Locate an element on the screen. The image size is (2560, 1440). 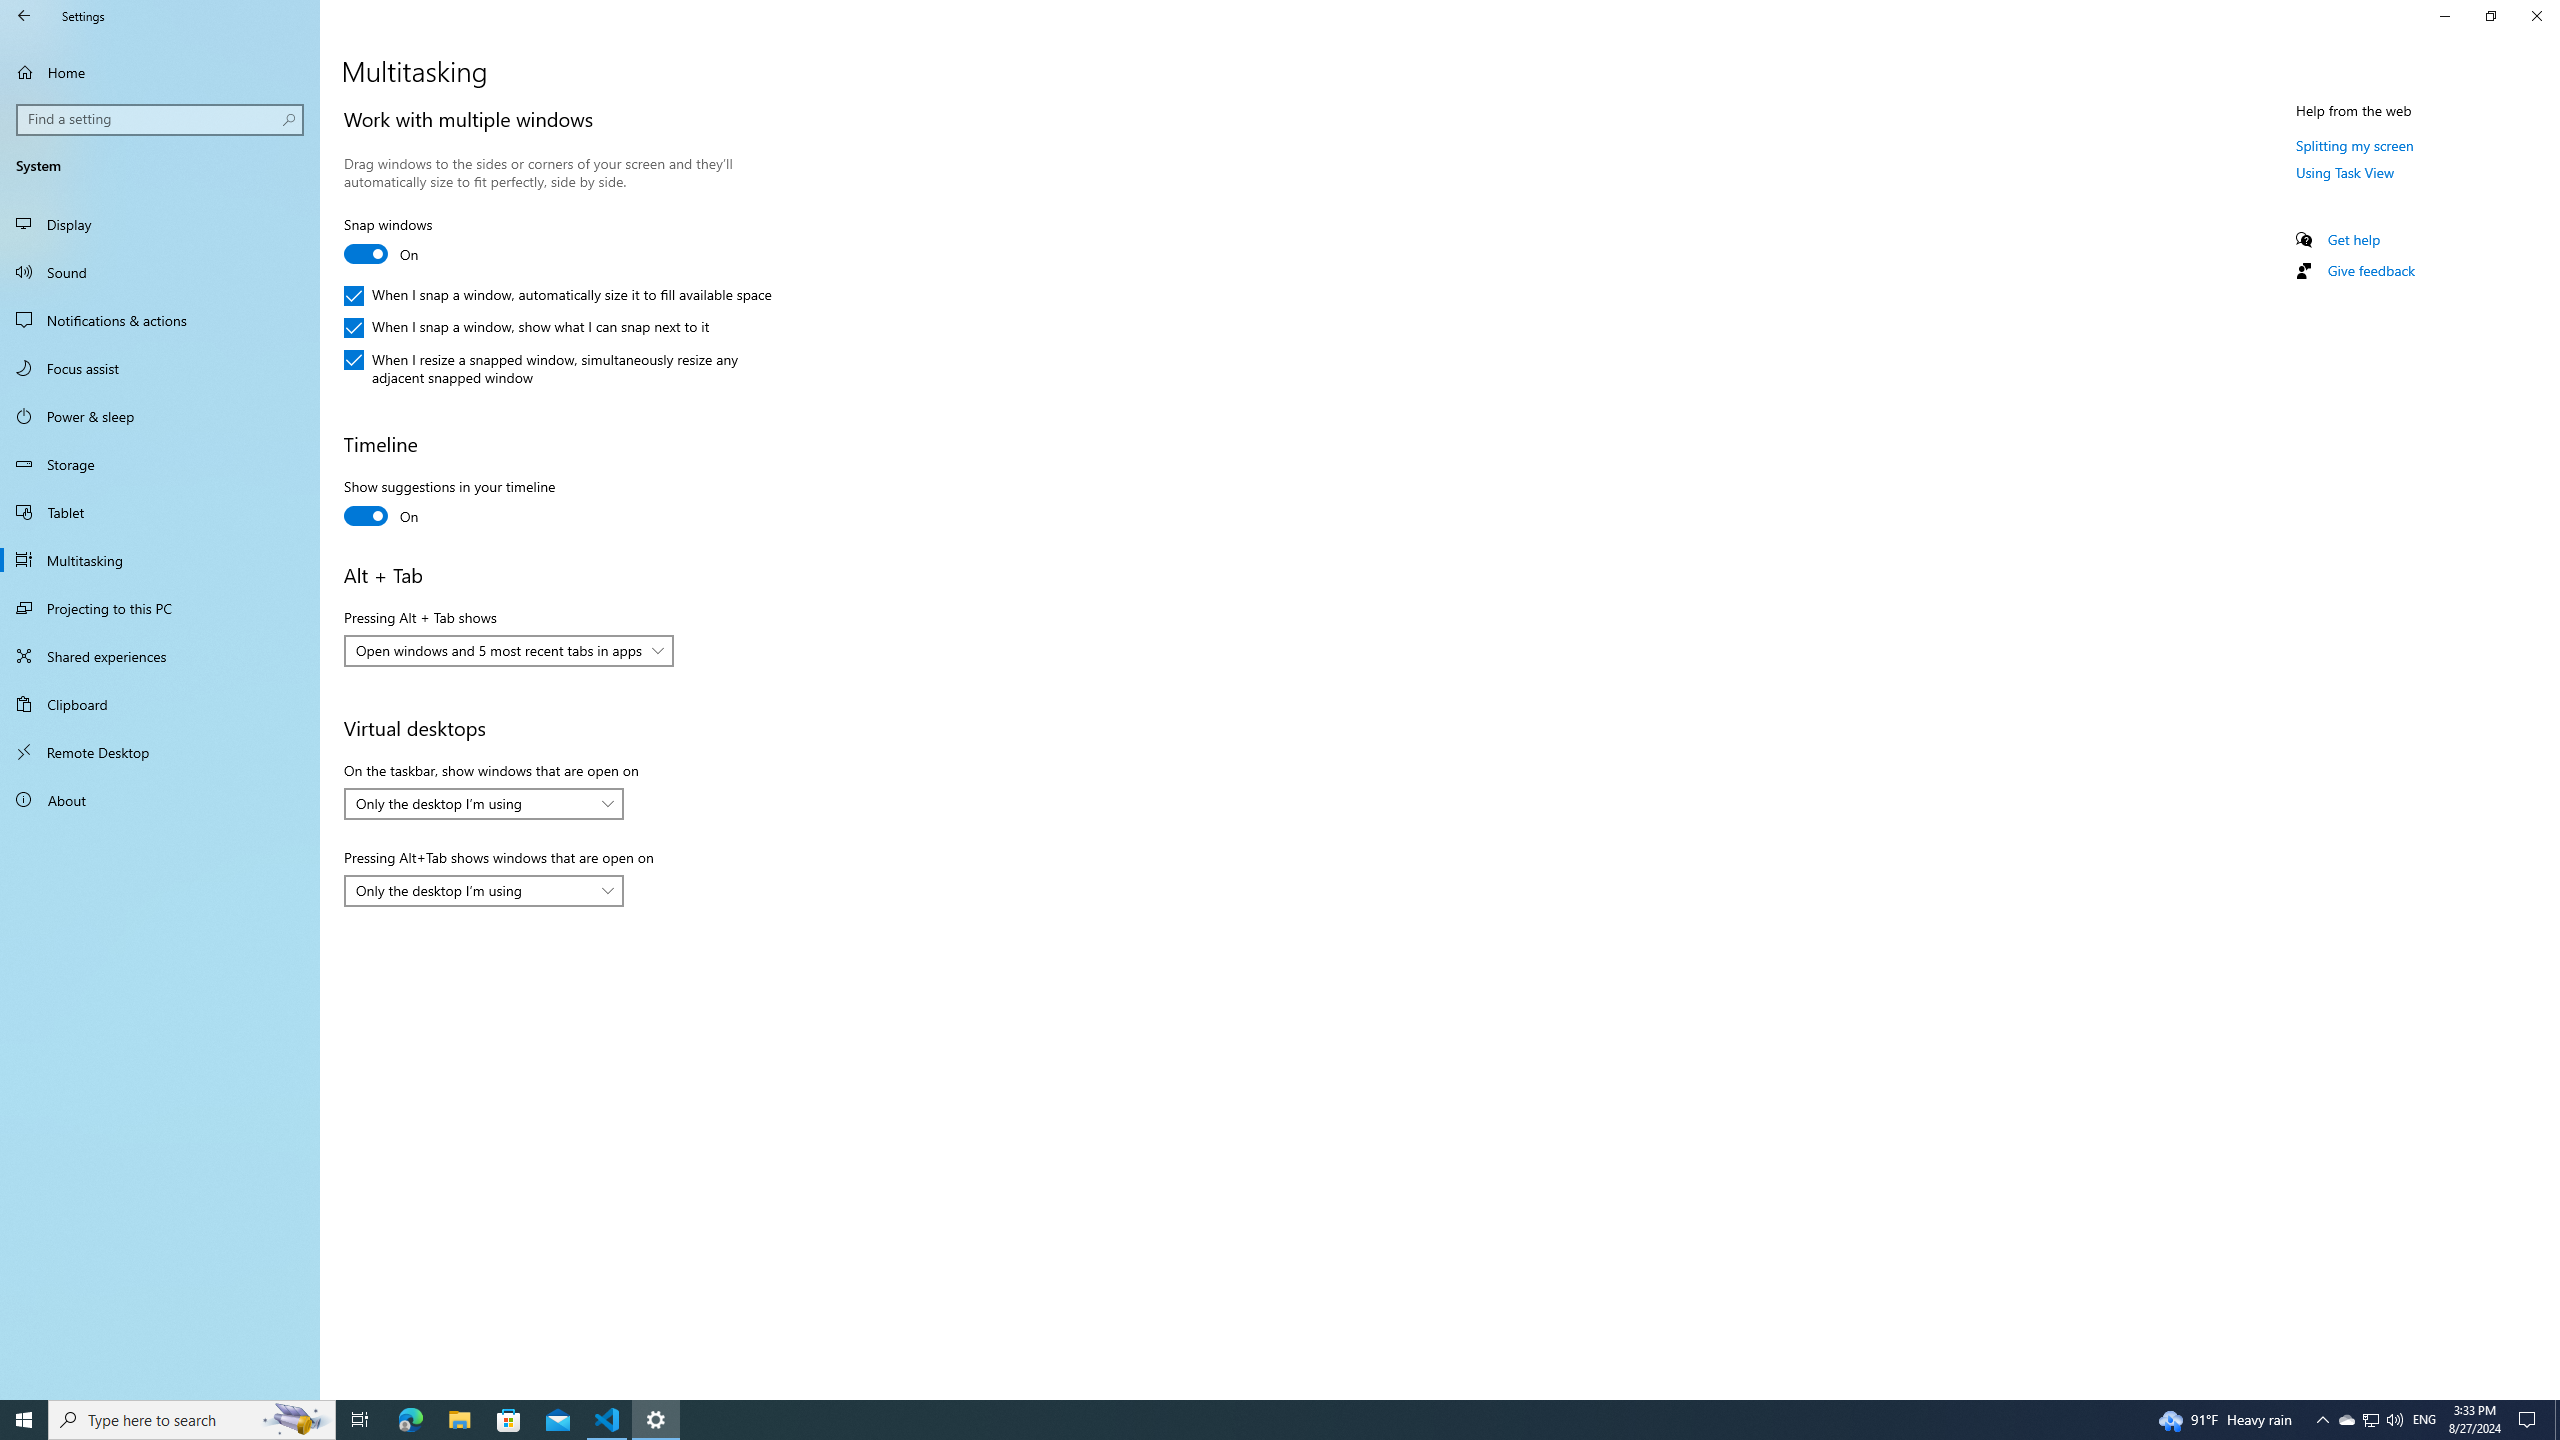
File Explorer is located at coordinates (459, 1420).